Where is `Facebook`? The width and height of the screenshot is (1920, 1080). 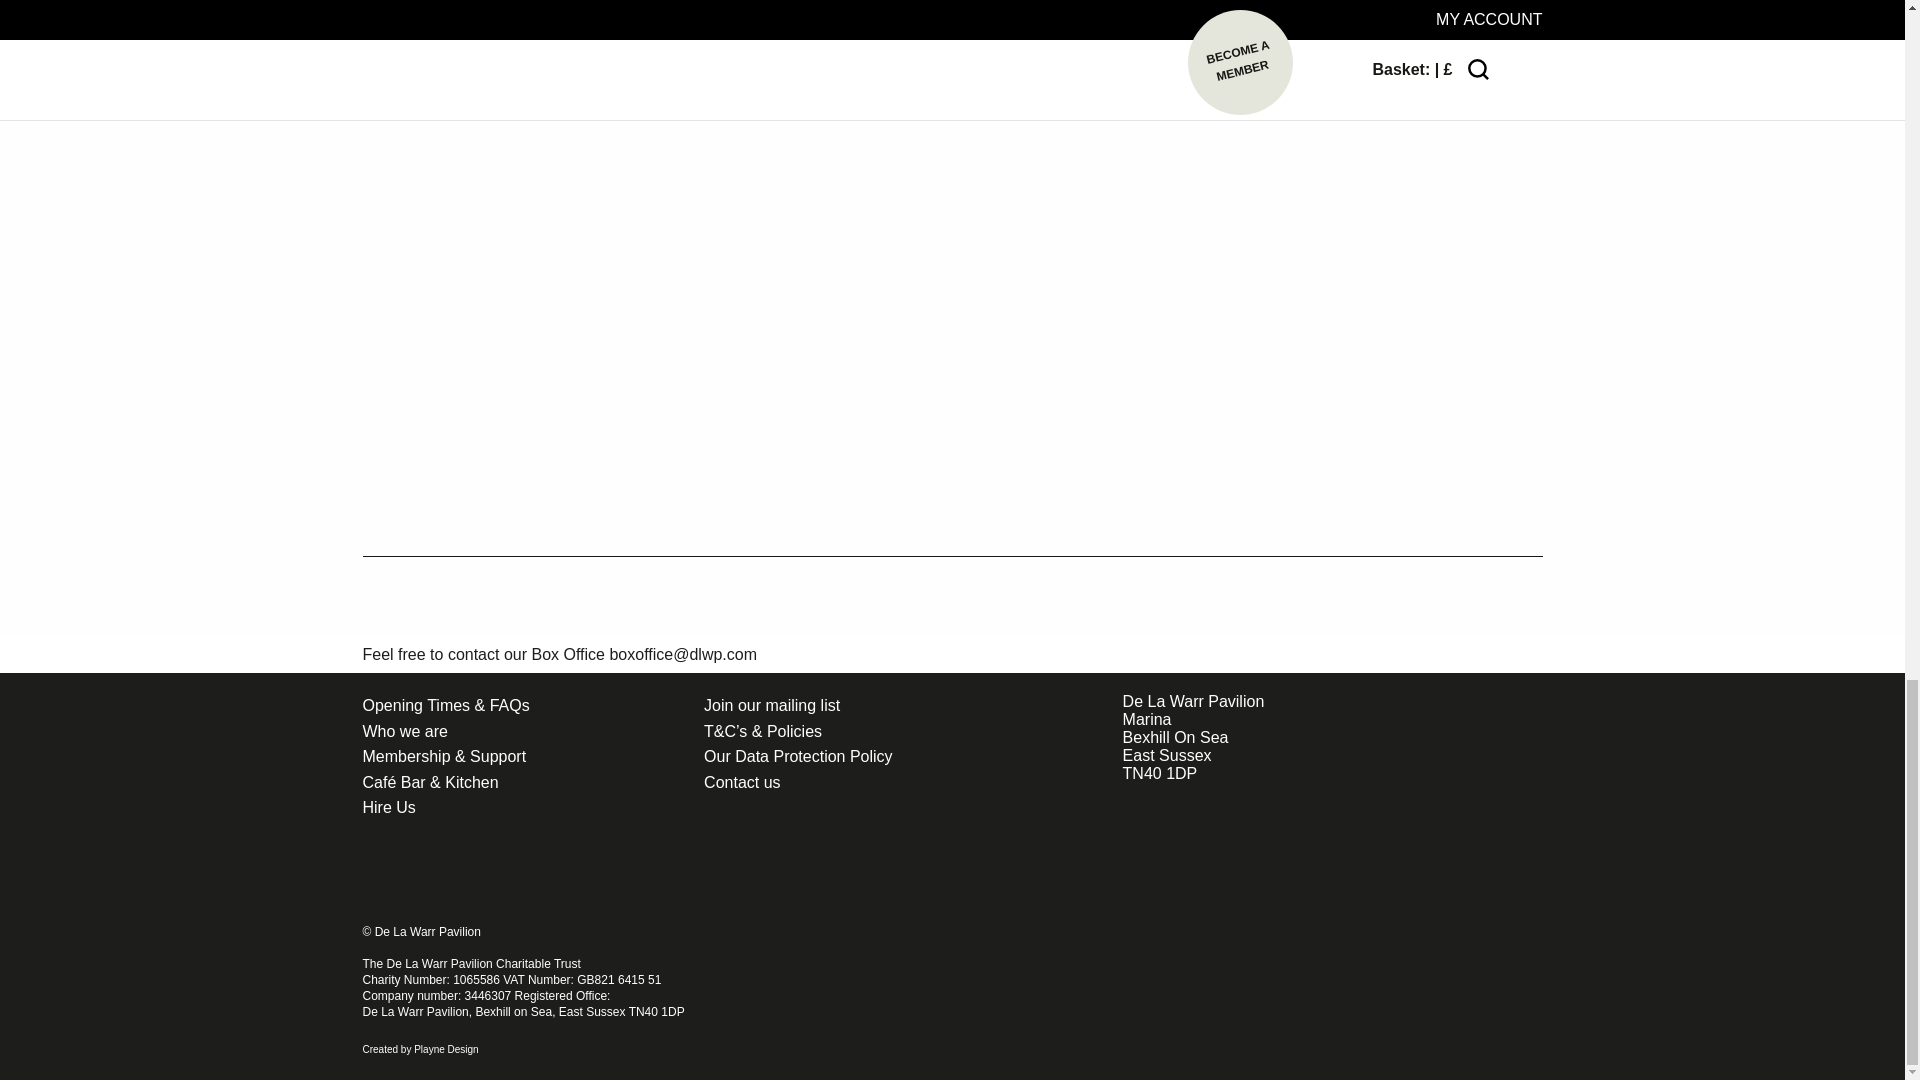 Facebook is located at coordinates (374, 872).